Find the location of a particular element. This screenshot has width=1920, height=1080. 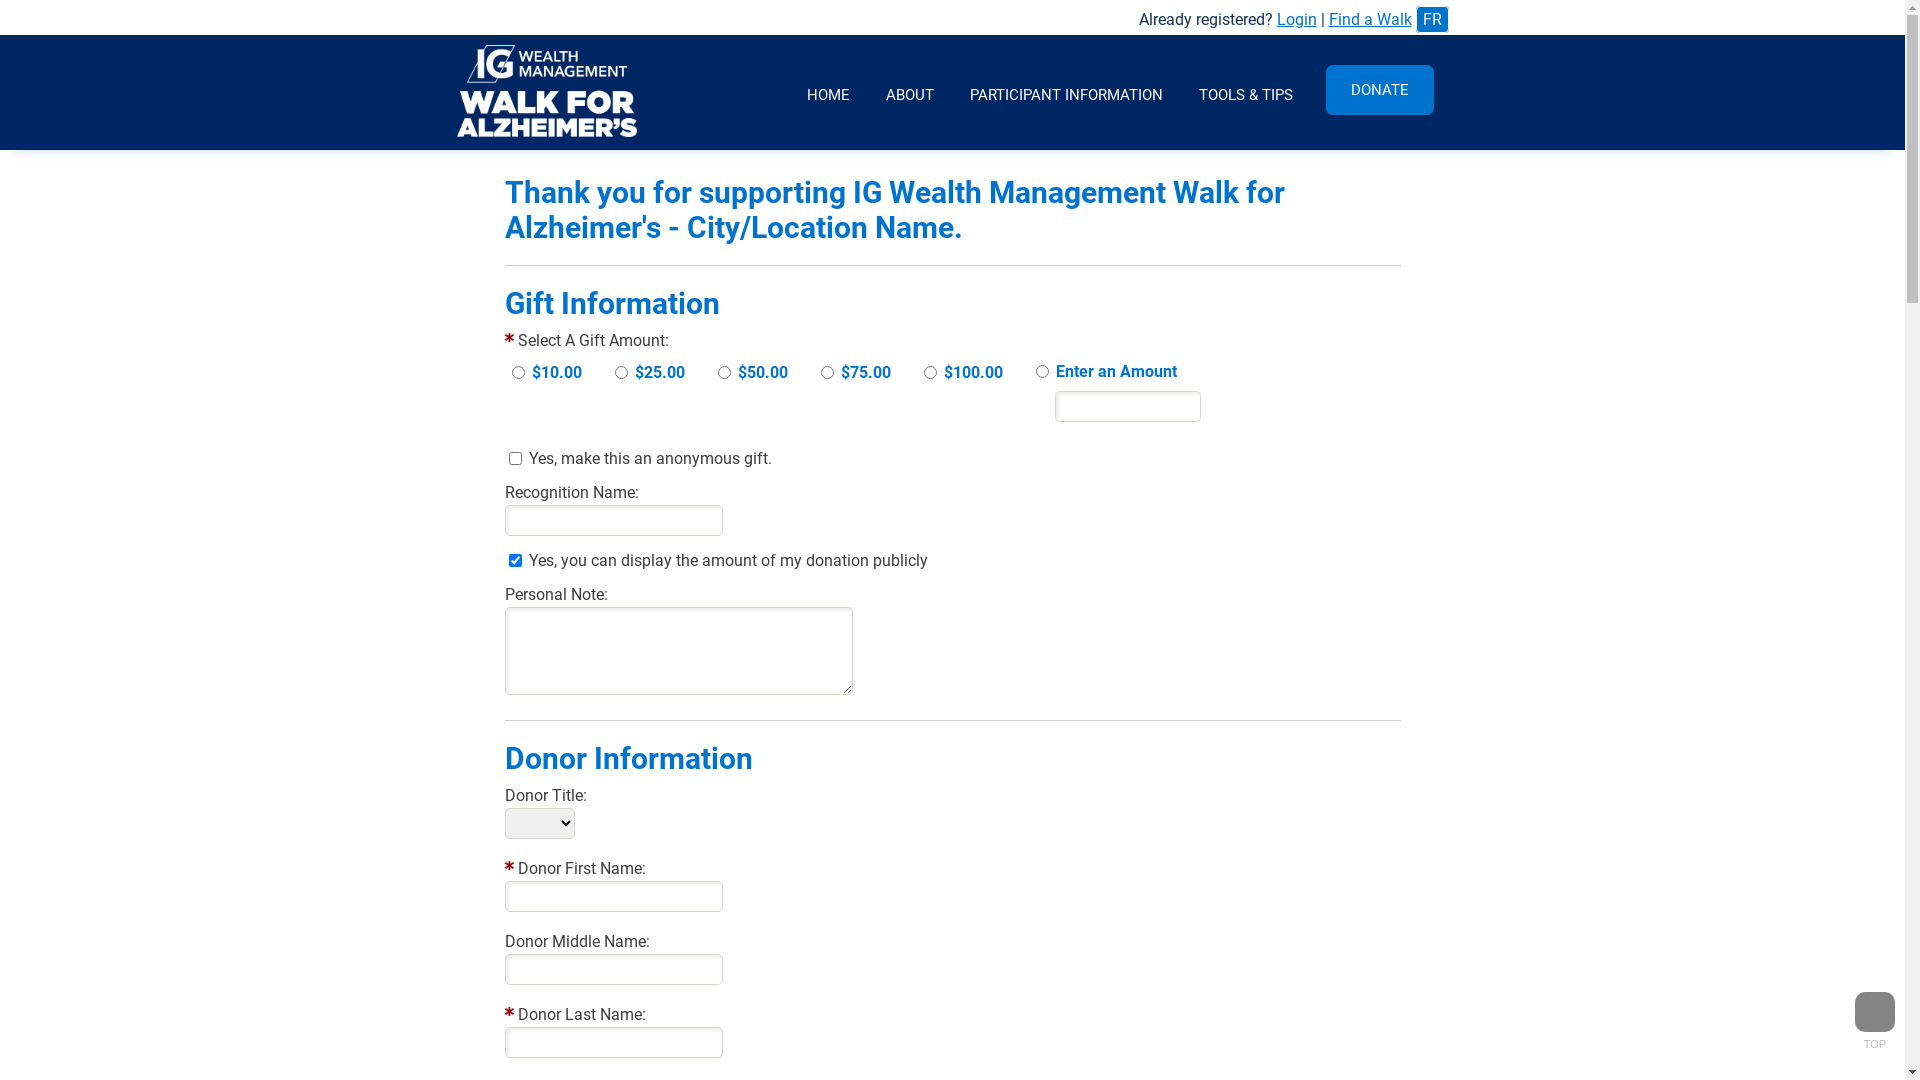

Find a Walk is located at coordinates (1370, 20).